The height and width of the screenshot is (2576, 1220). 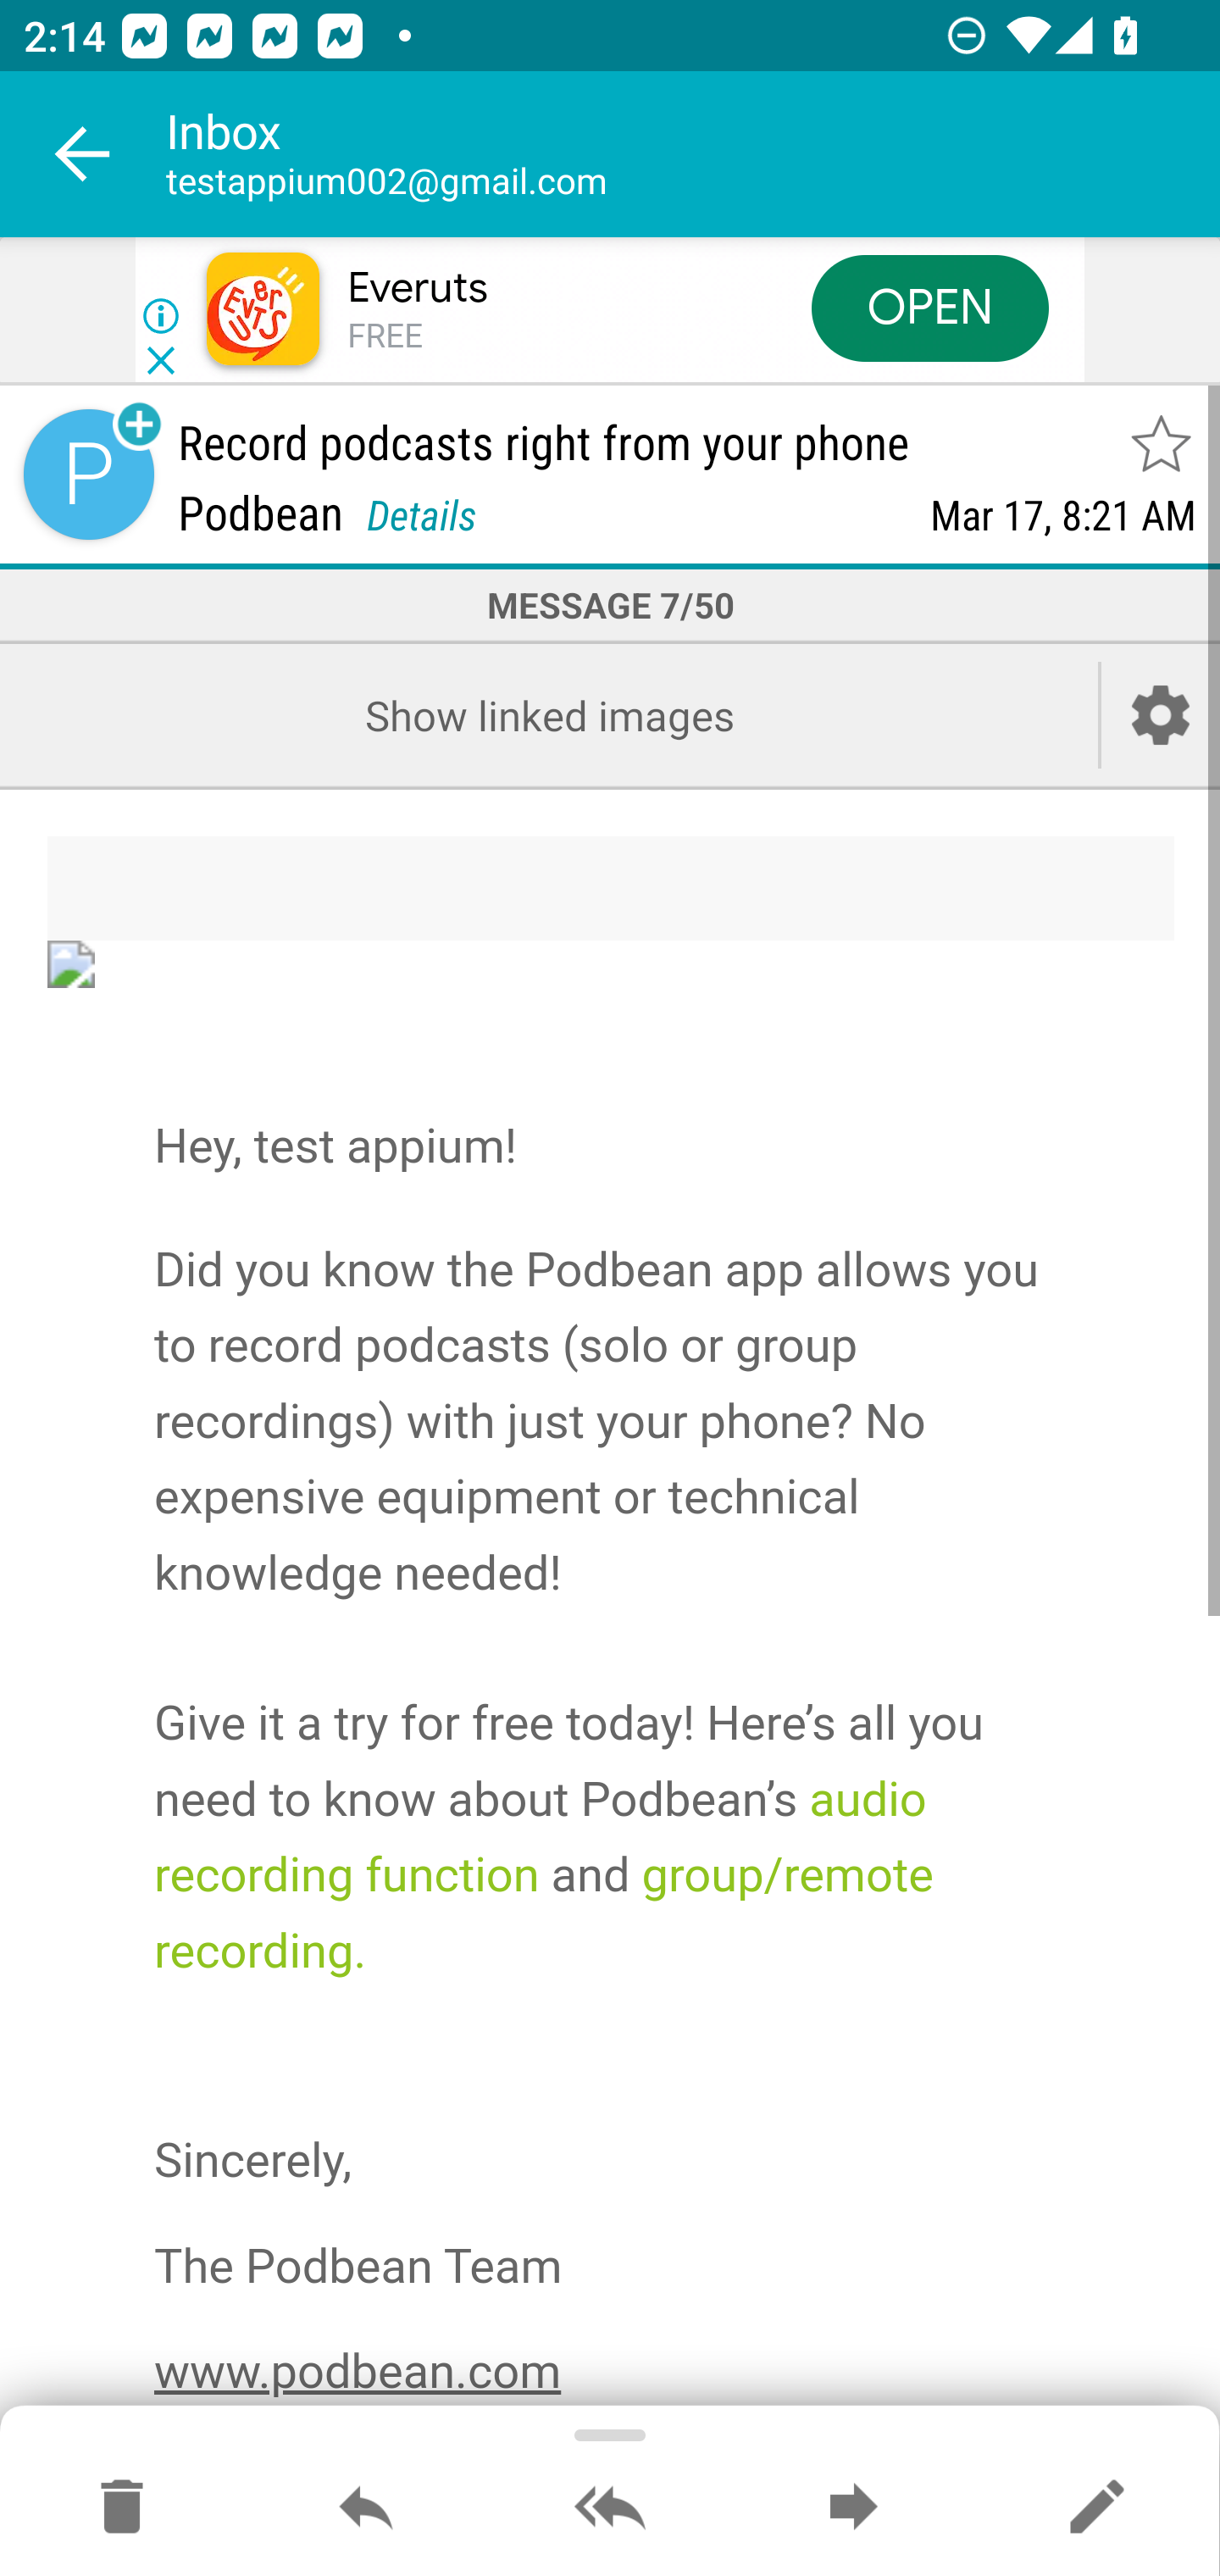 What do you see at coordinates (930, 307) in the screenshot?
I see `OPEN` at bounding box center [930, 307].